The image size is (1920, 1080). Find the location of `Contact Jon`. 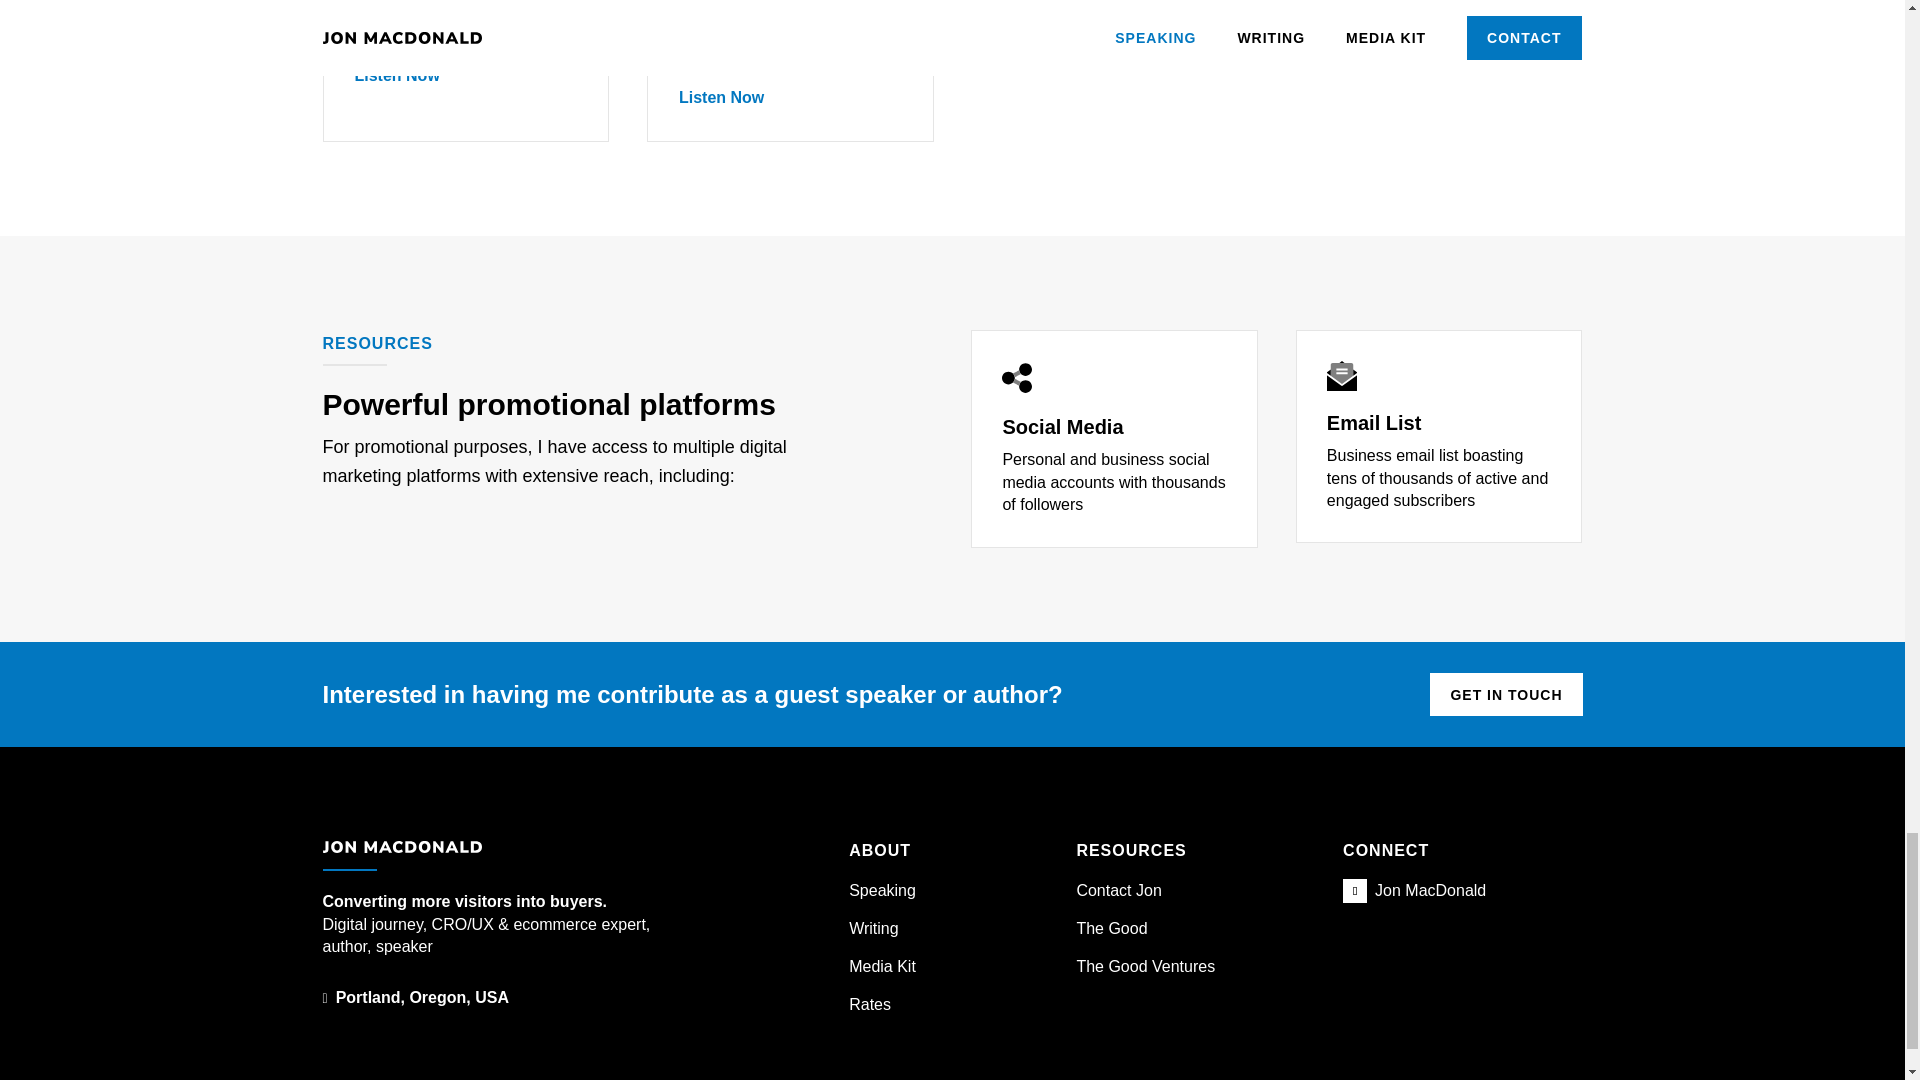

Contact Jon is located at coordinates (1118, 890).